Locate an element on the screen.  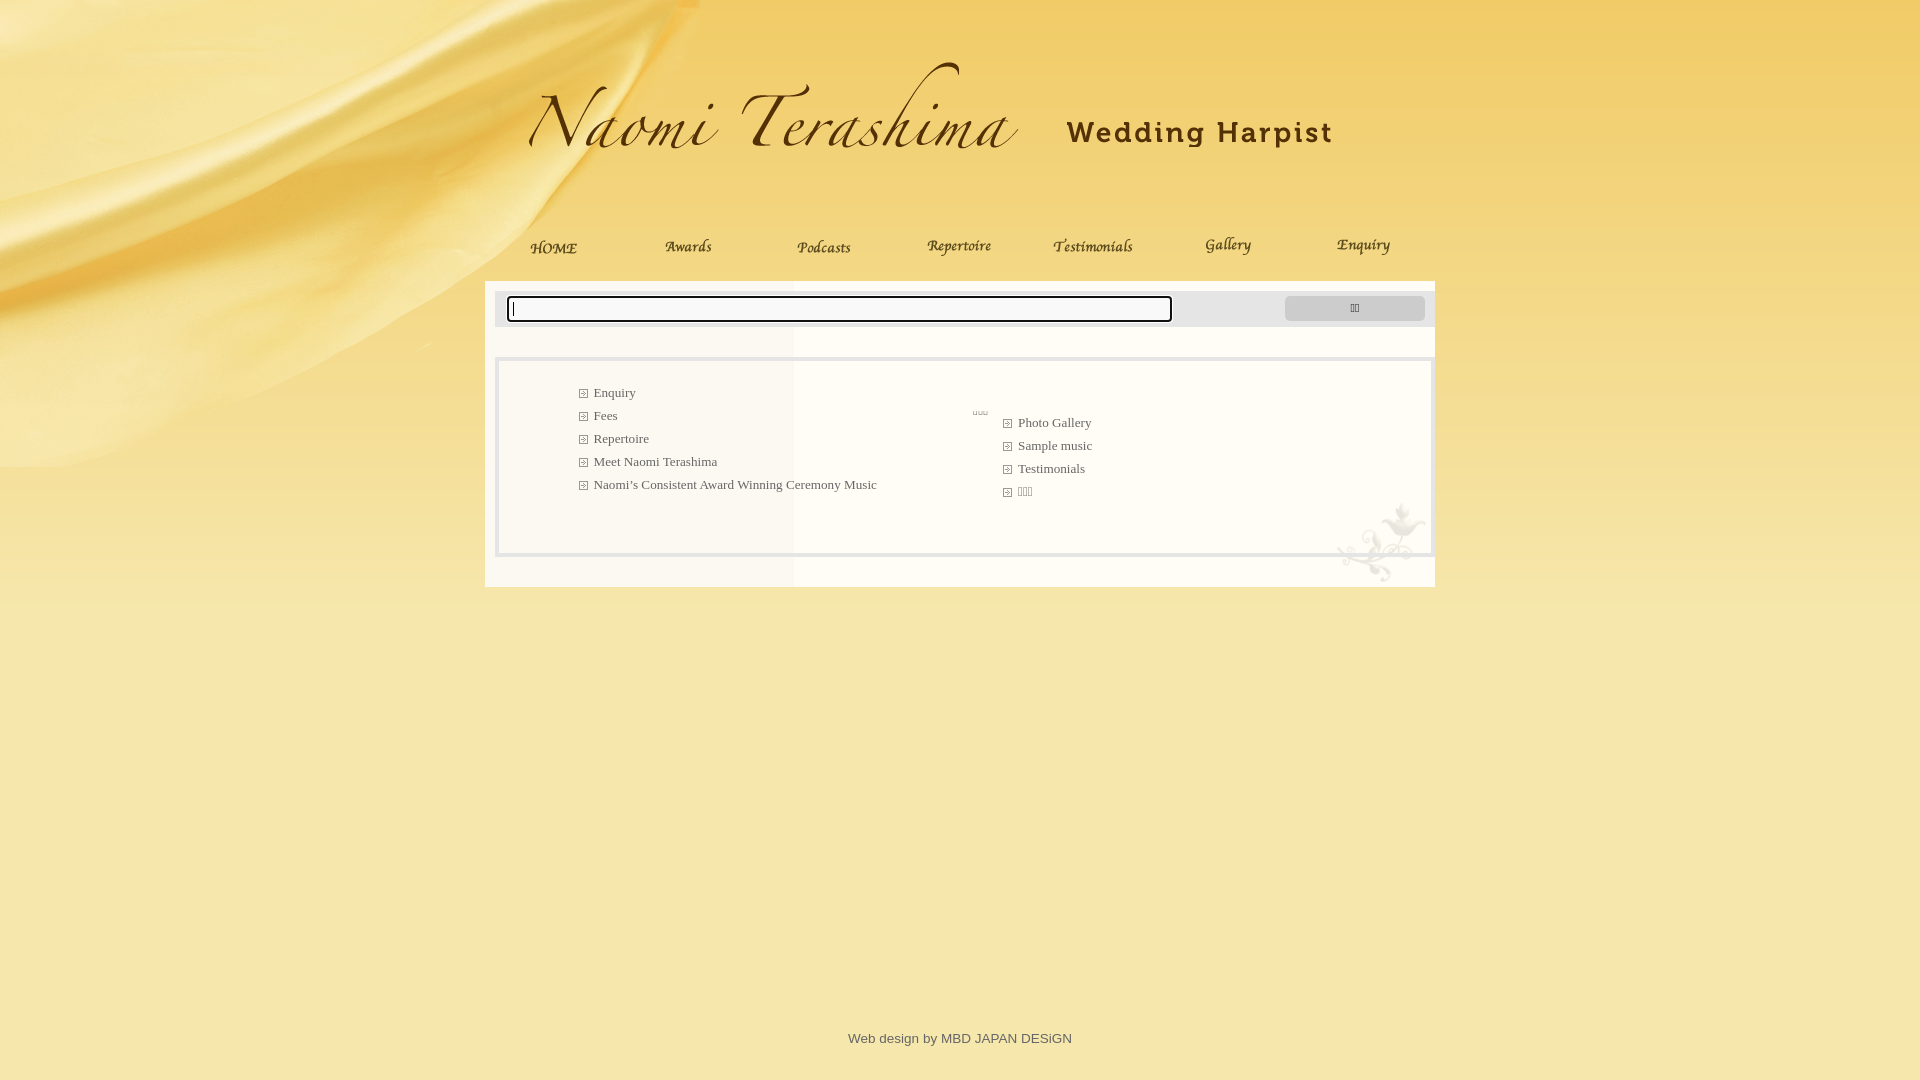
Fees is located at coordinates (767, 416).